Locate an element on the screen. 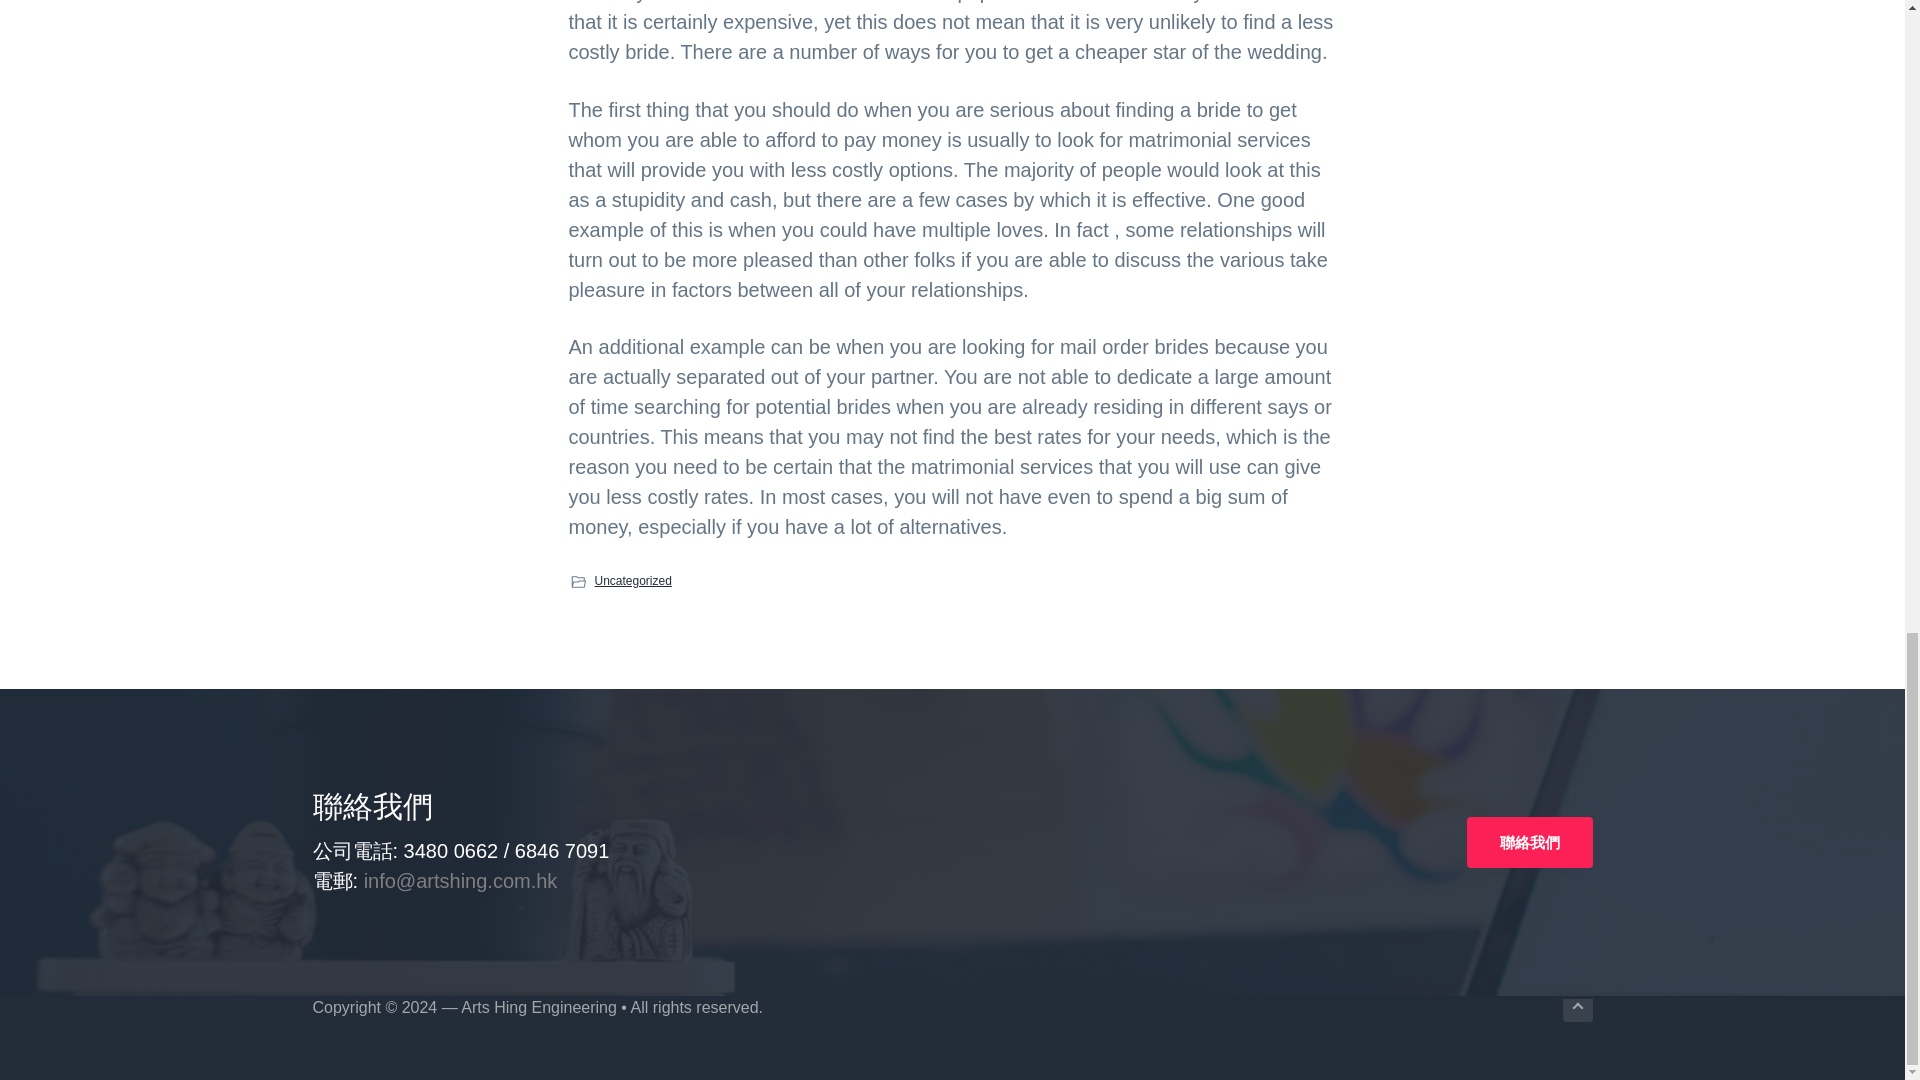  Uncategorized is located at coordinates (632, 580).